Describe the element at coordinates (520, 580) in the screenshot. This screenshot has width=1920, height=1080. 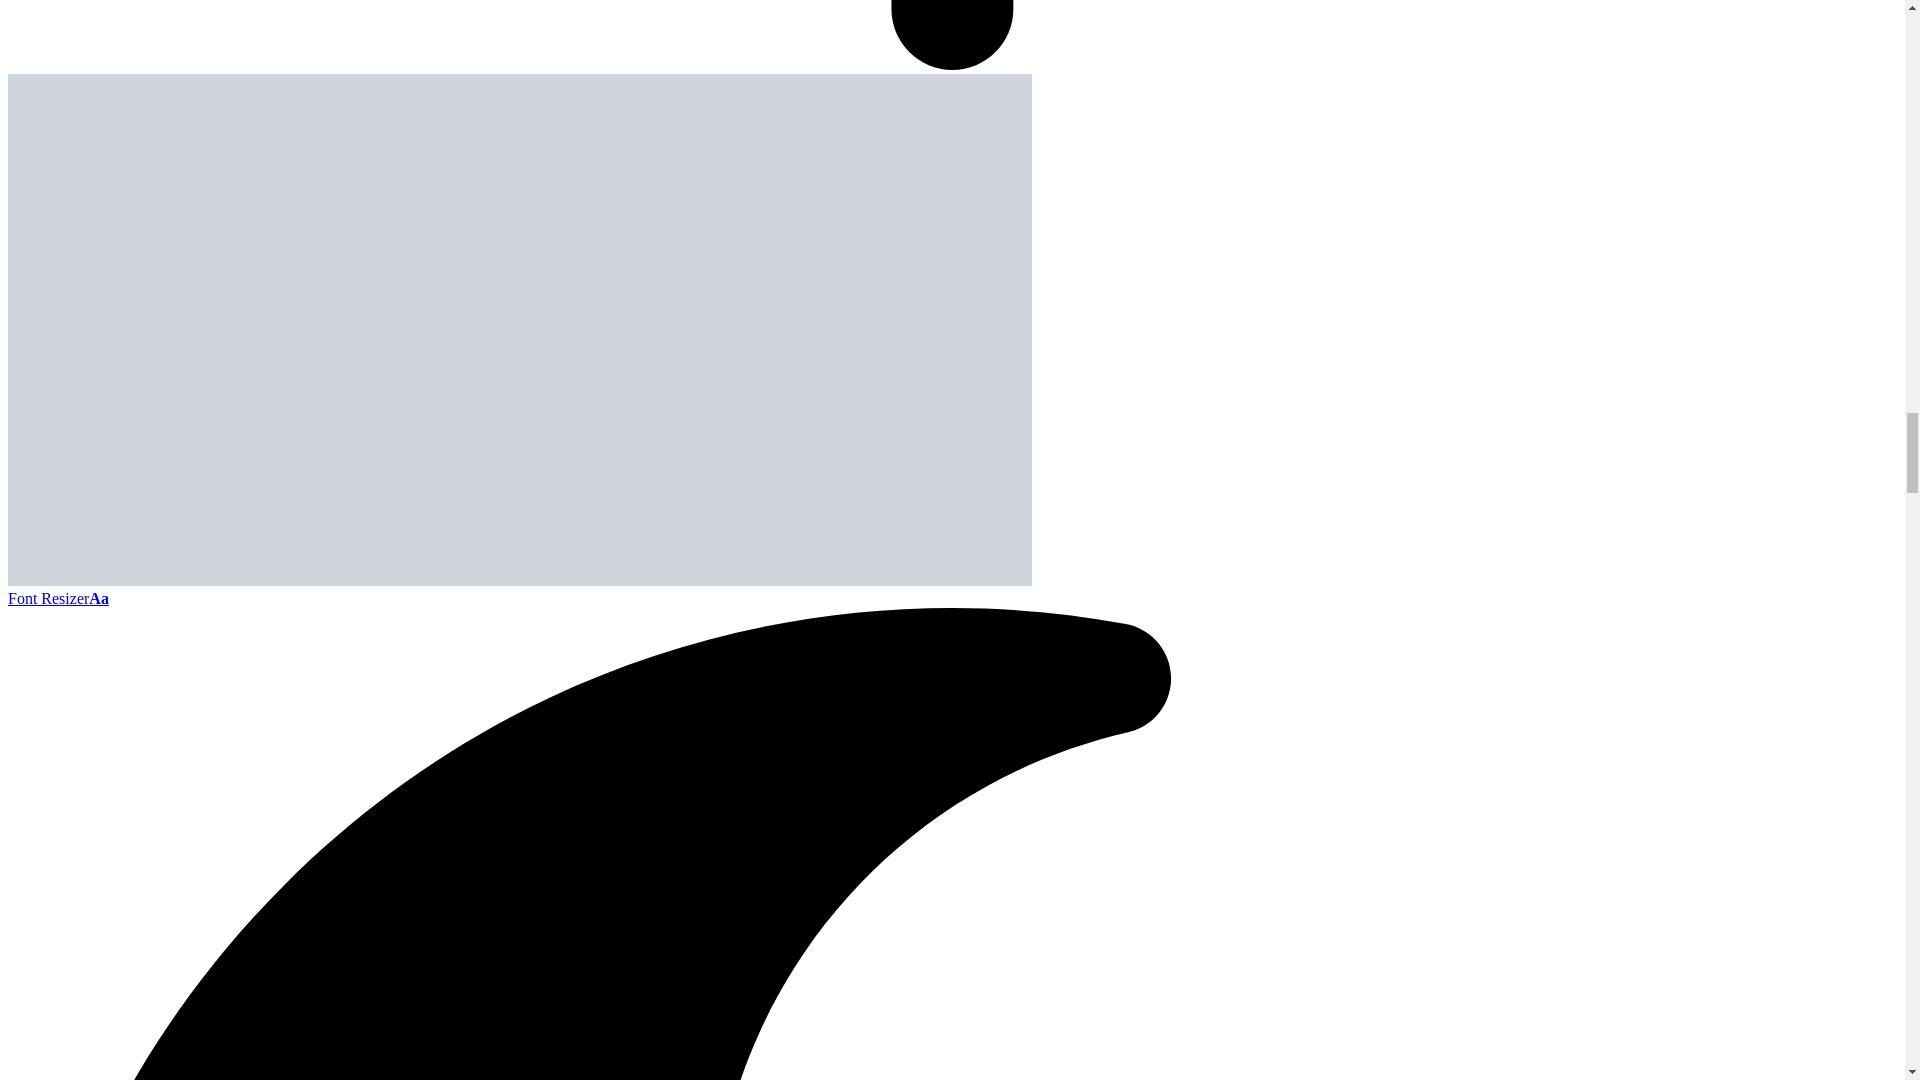
I see `SmartData Collective` at that location.